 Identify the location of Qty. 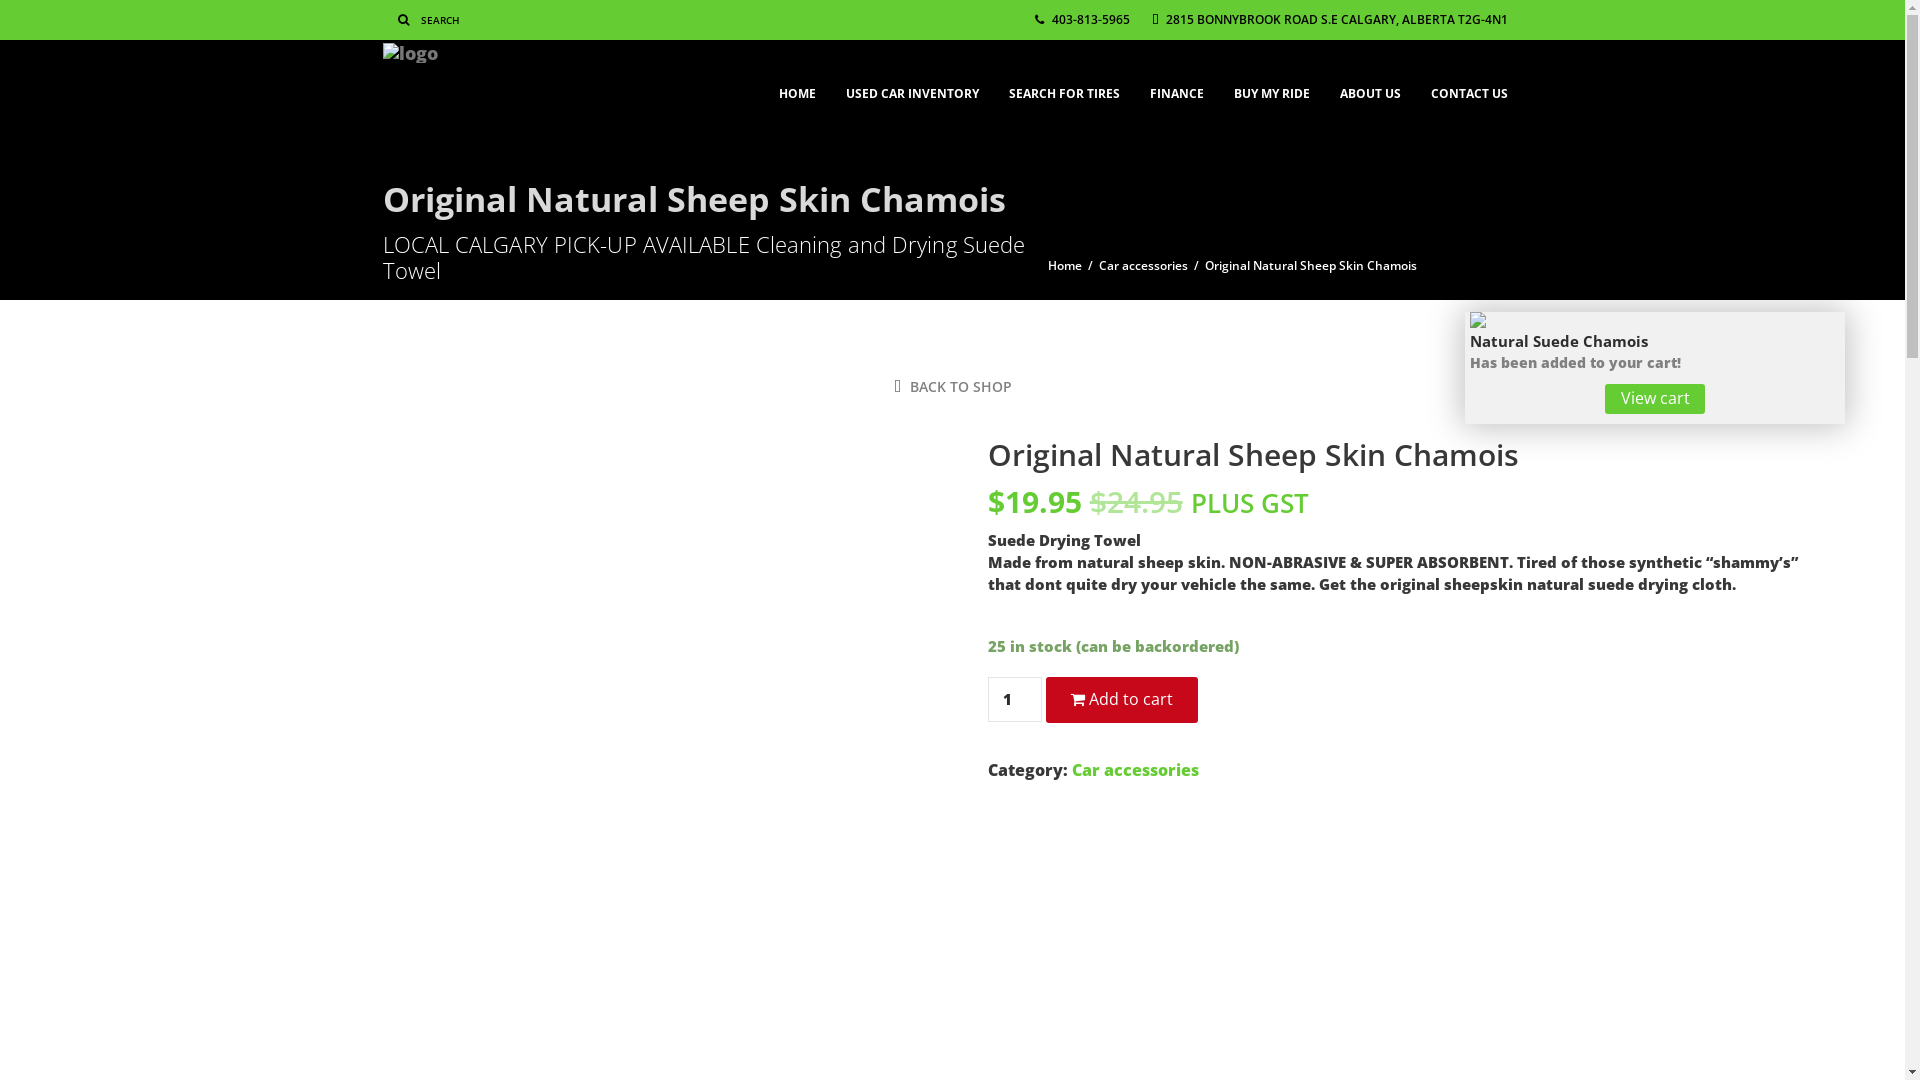
(1014, 700).